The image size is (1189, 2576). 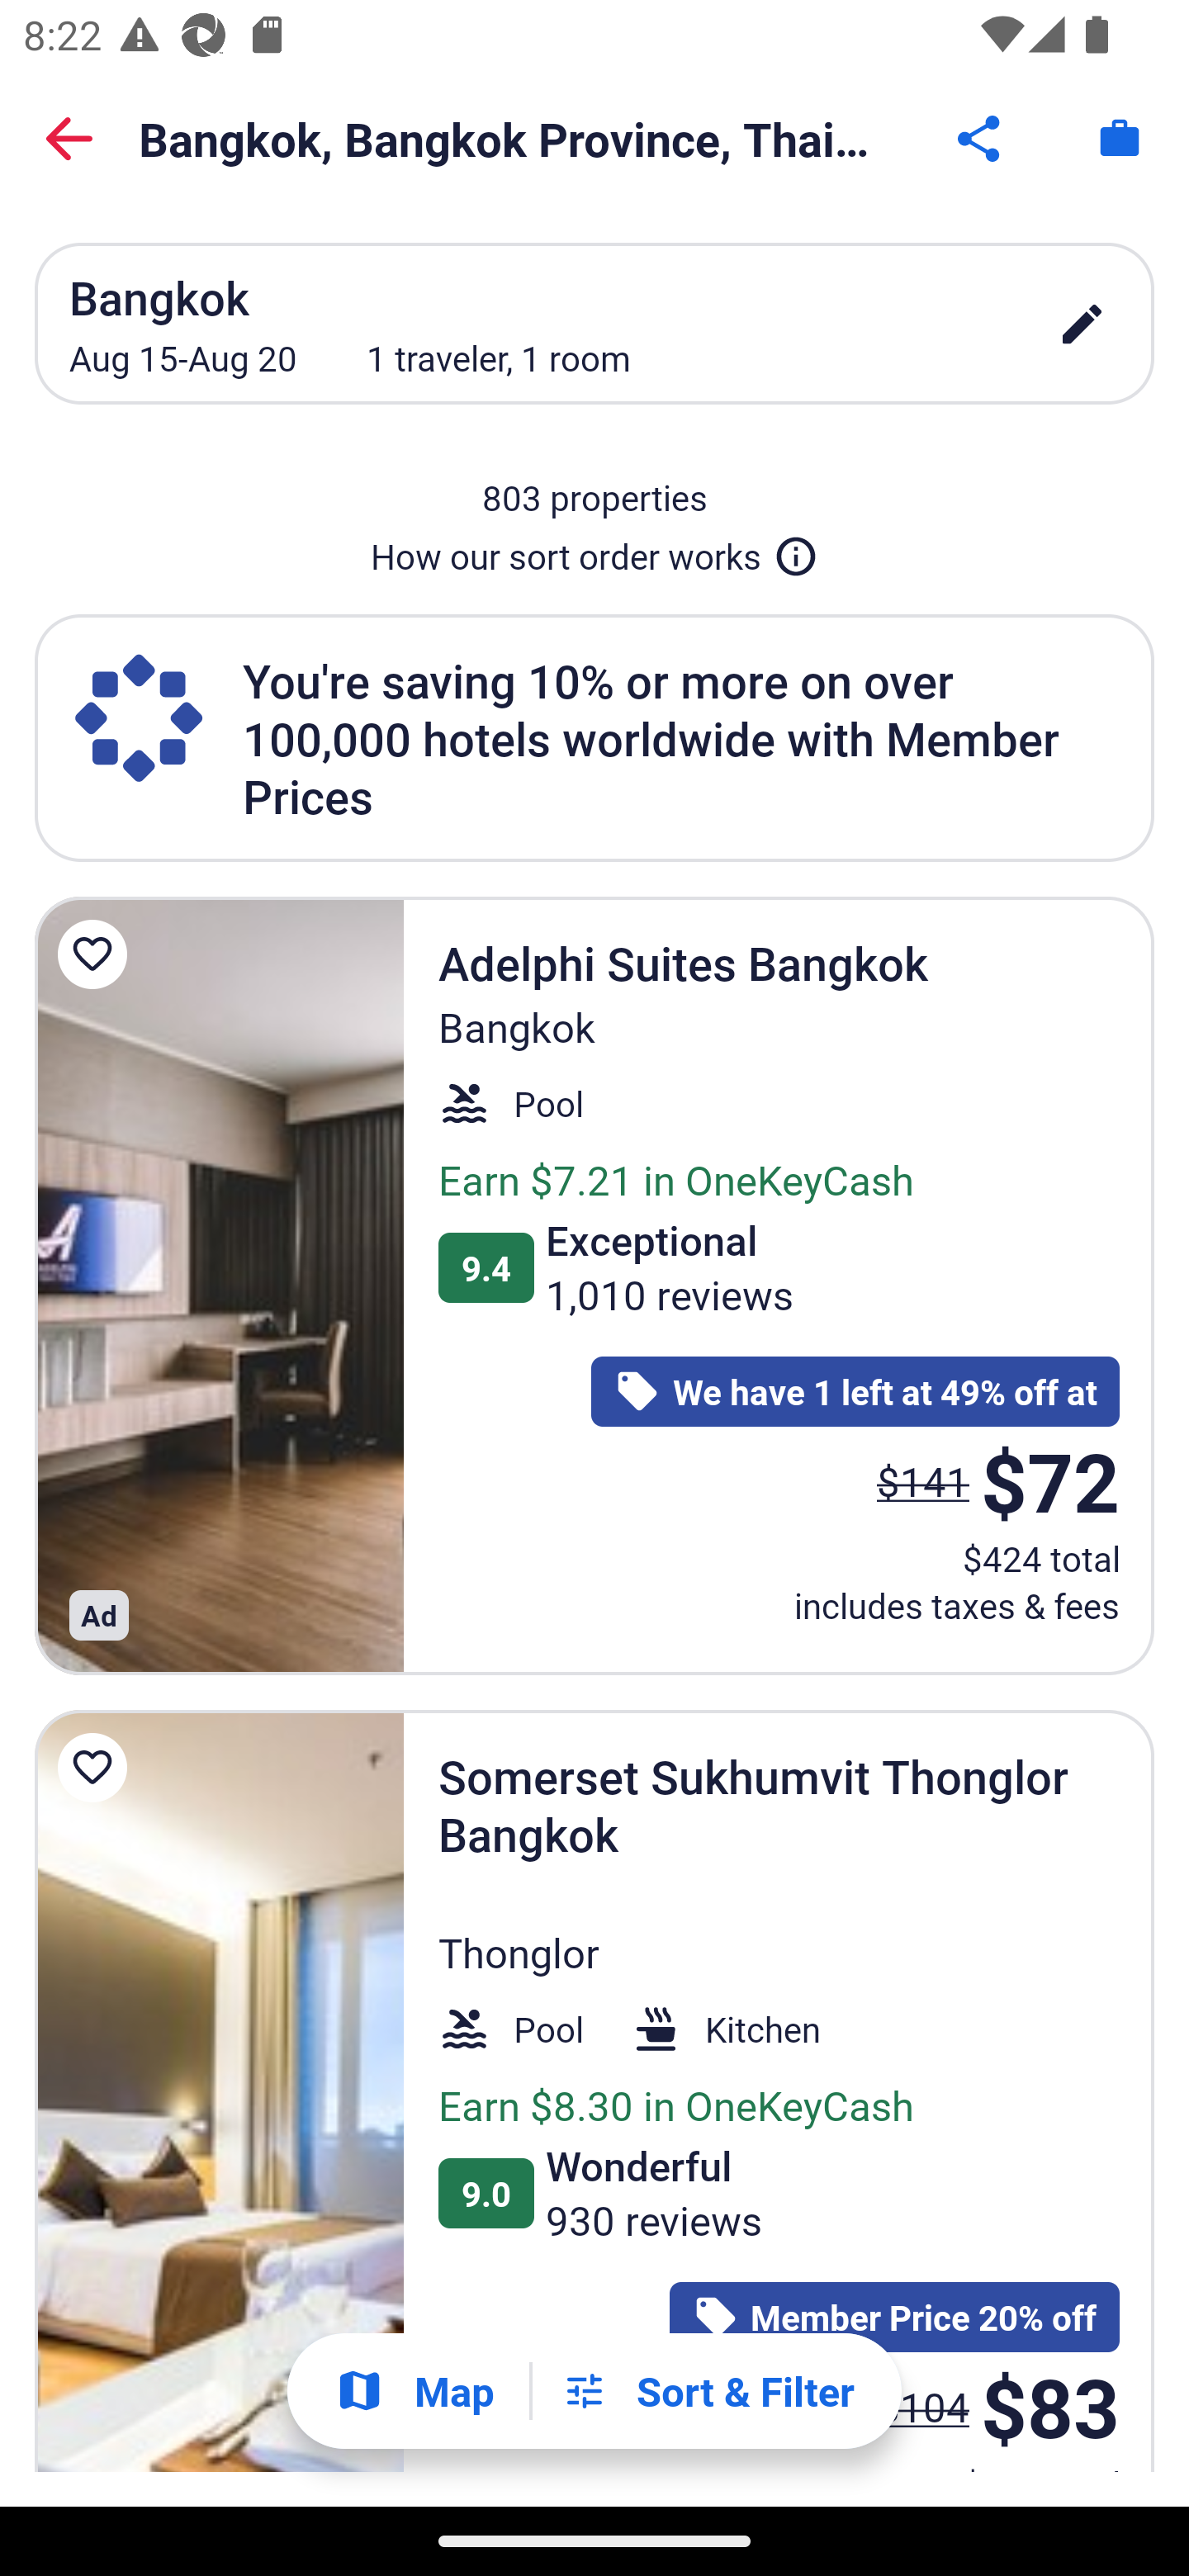 What do you see at coordinates (594, 550) in the screenshot?
I see `How our sort order works` at bounding box center [594, 550].